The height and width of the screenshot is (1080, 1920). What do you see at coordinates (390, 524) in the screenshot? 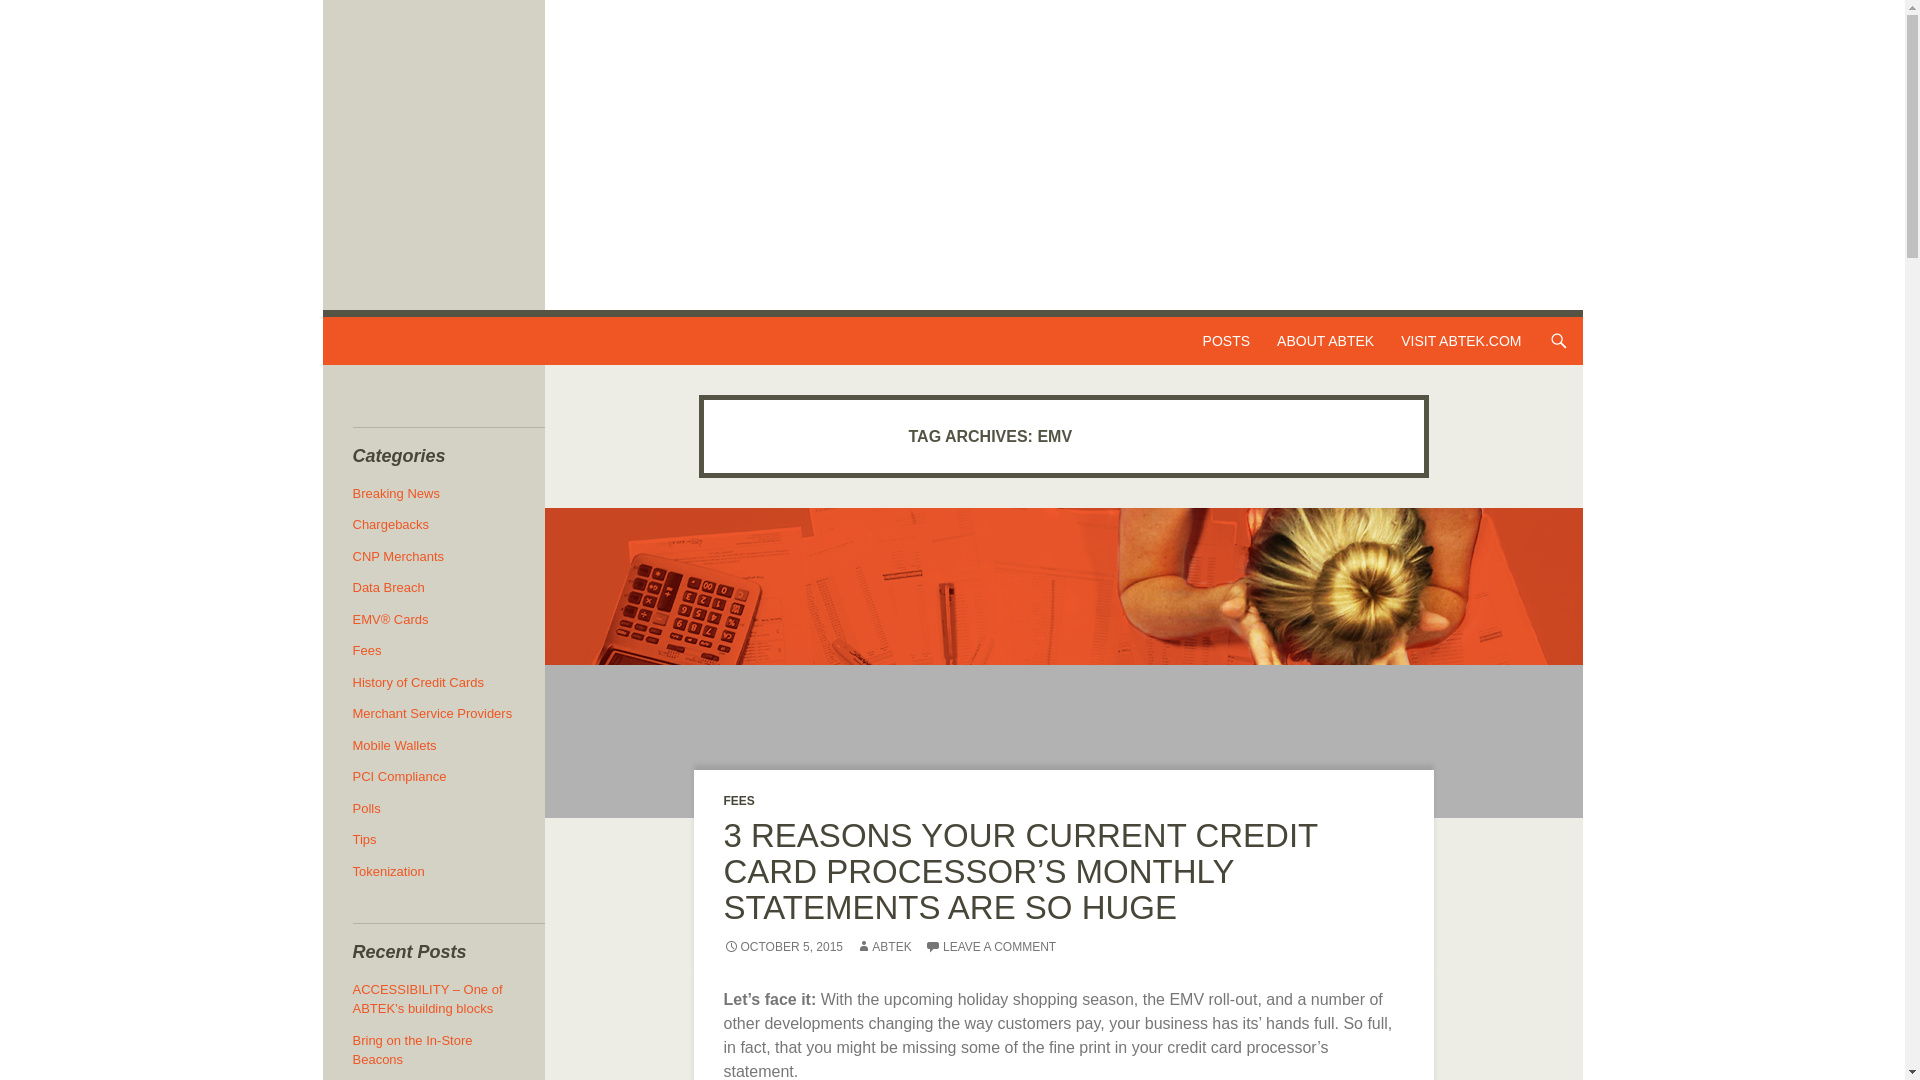
I see `Chargebacks` at bounding box center [390, 524].